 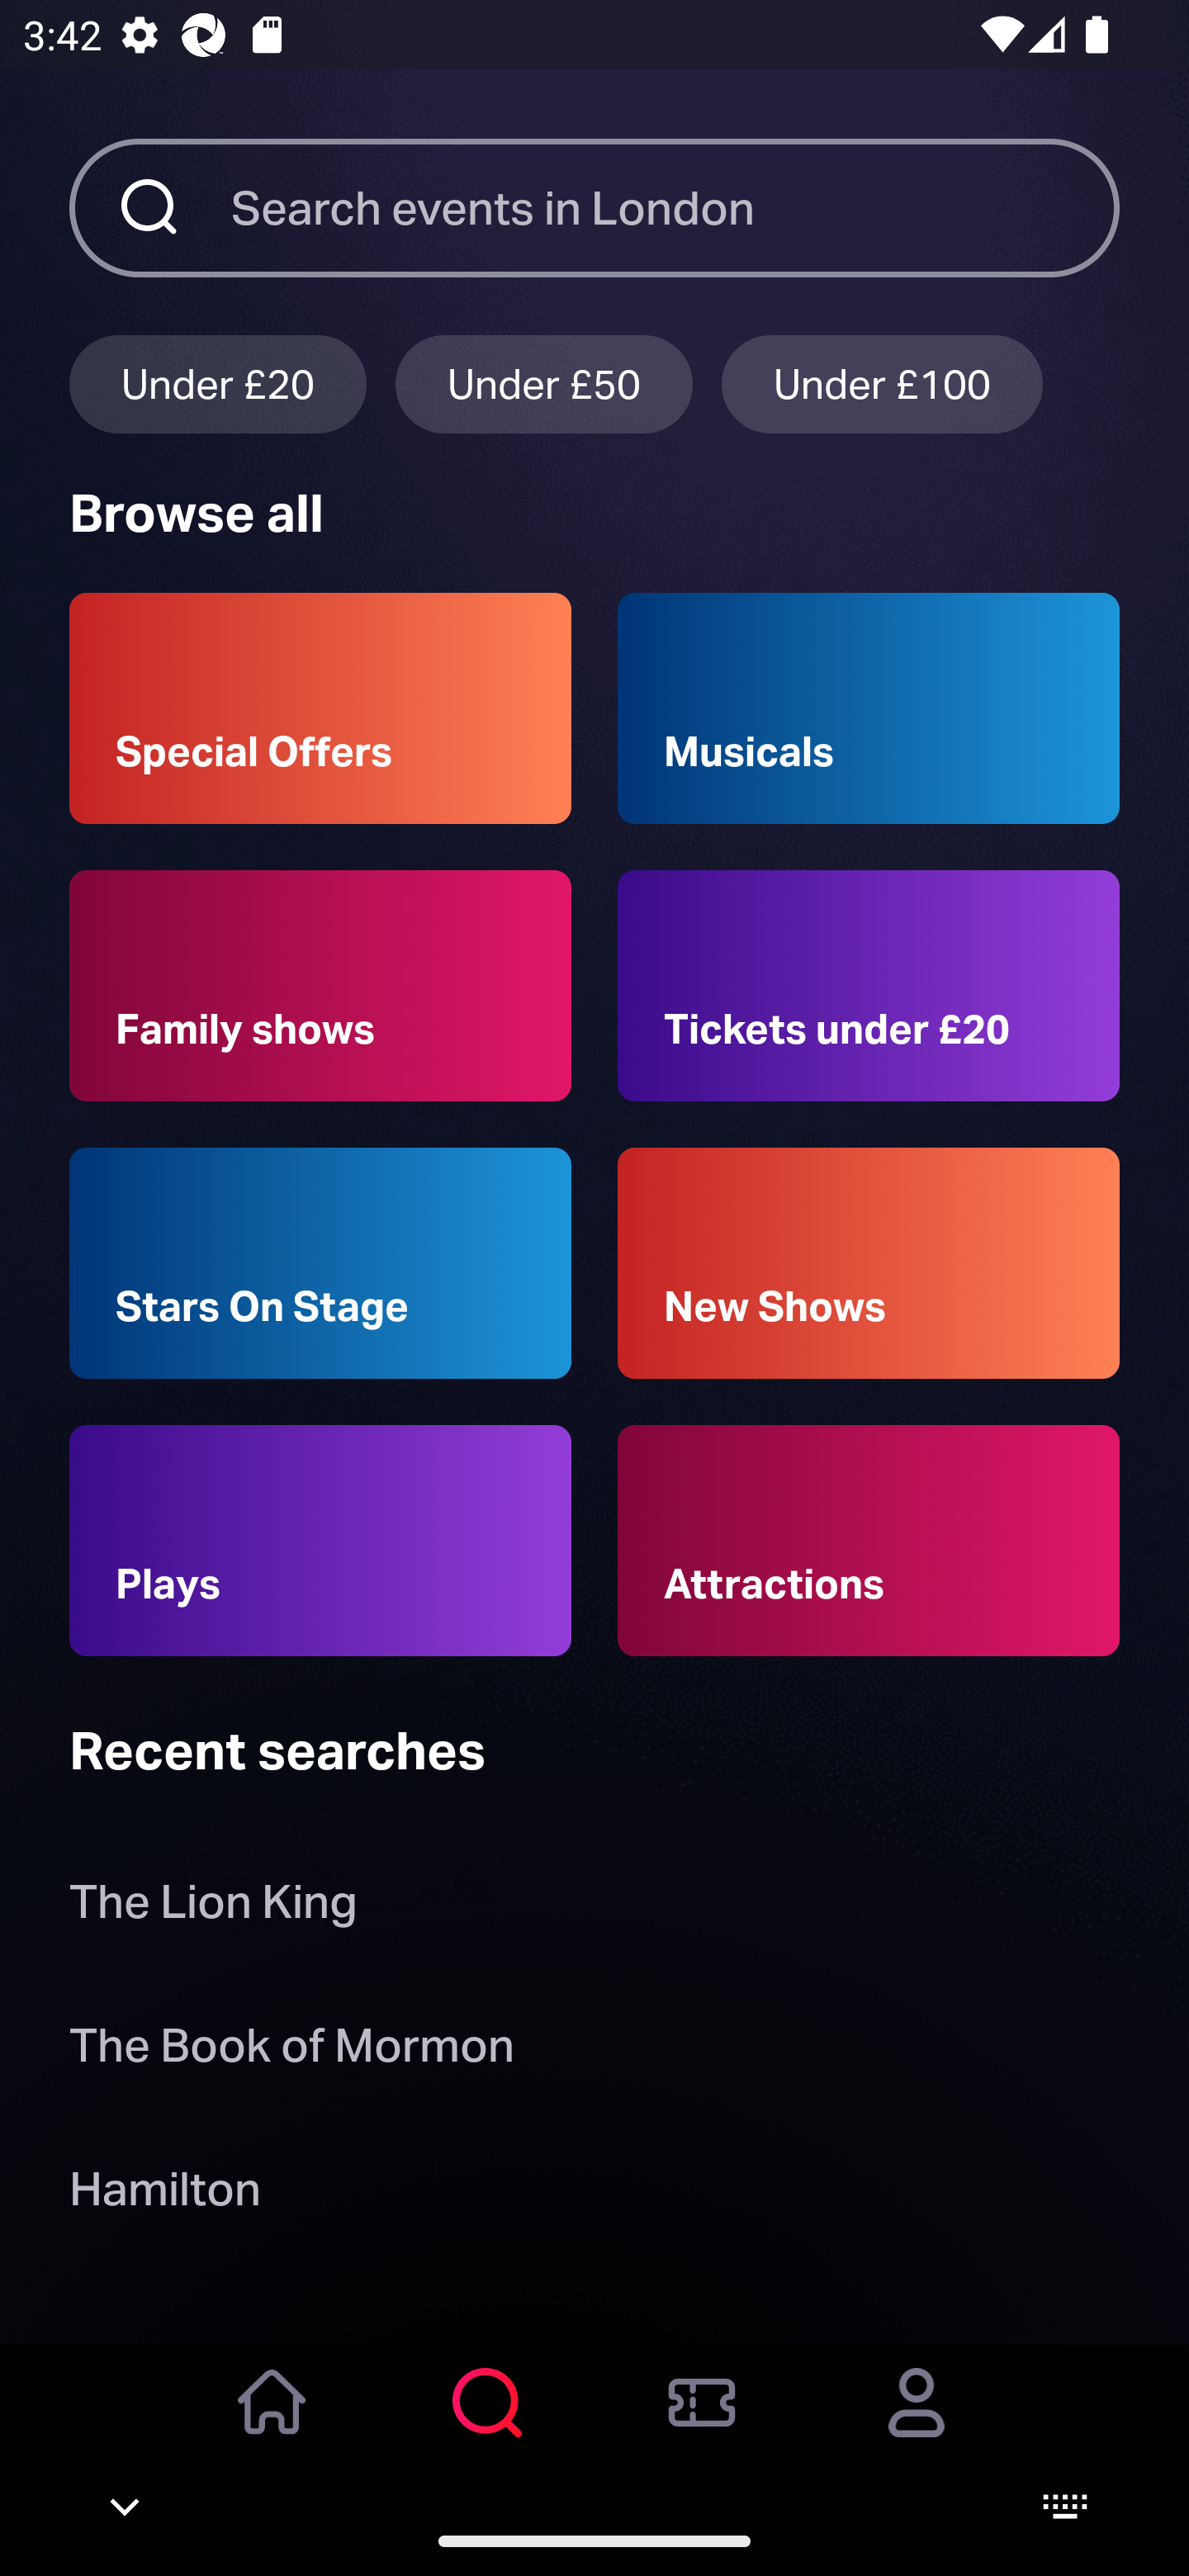 I want to click on Family shows, so click(x=320, y=986).